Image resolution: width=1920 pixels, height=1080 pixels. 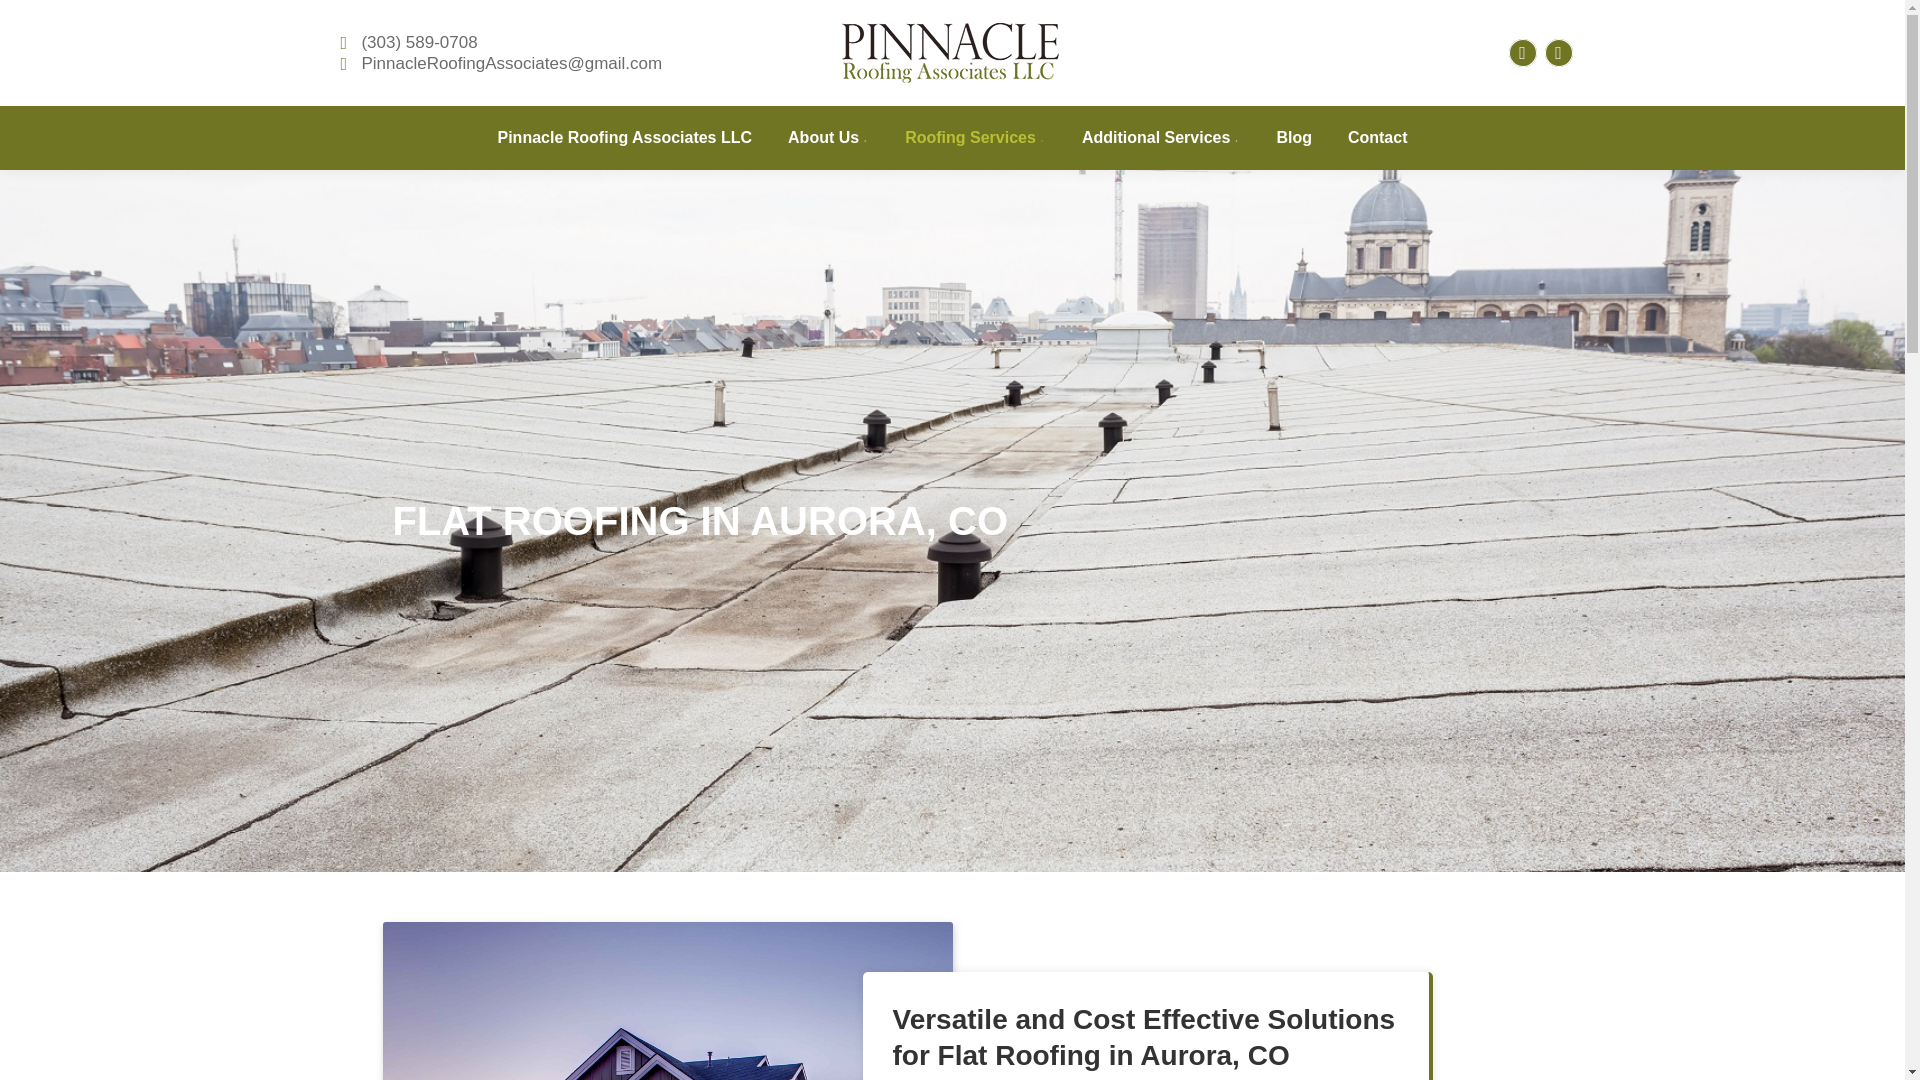 I want to click on About Pinnacle Roofing Associates LLC, so click(x=828, y=138).